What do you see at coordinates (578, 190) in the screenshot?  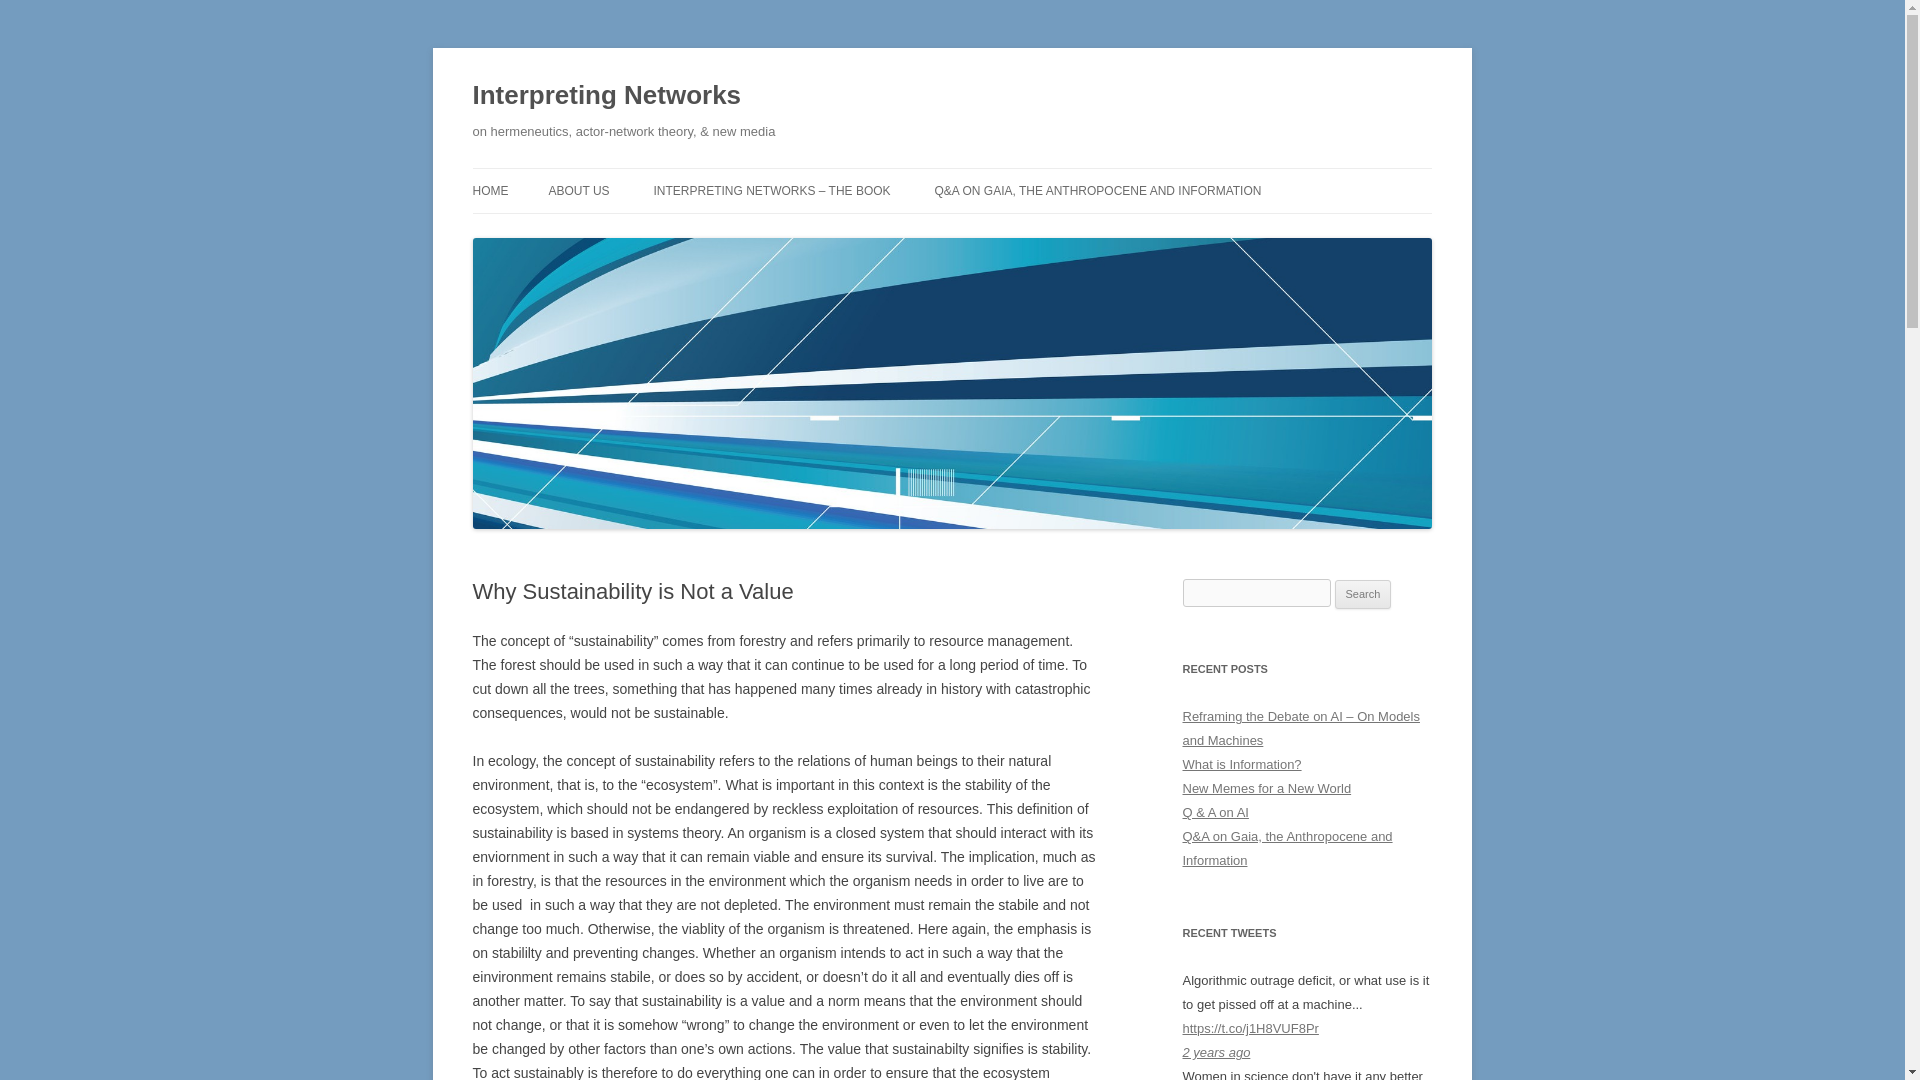 I see `ABOUT US` at bounding box center [578, 190].